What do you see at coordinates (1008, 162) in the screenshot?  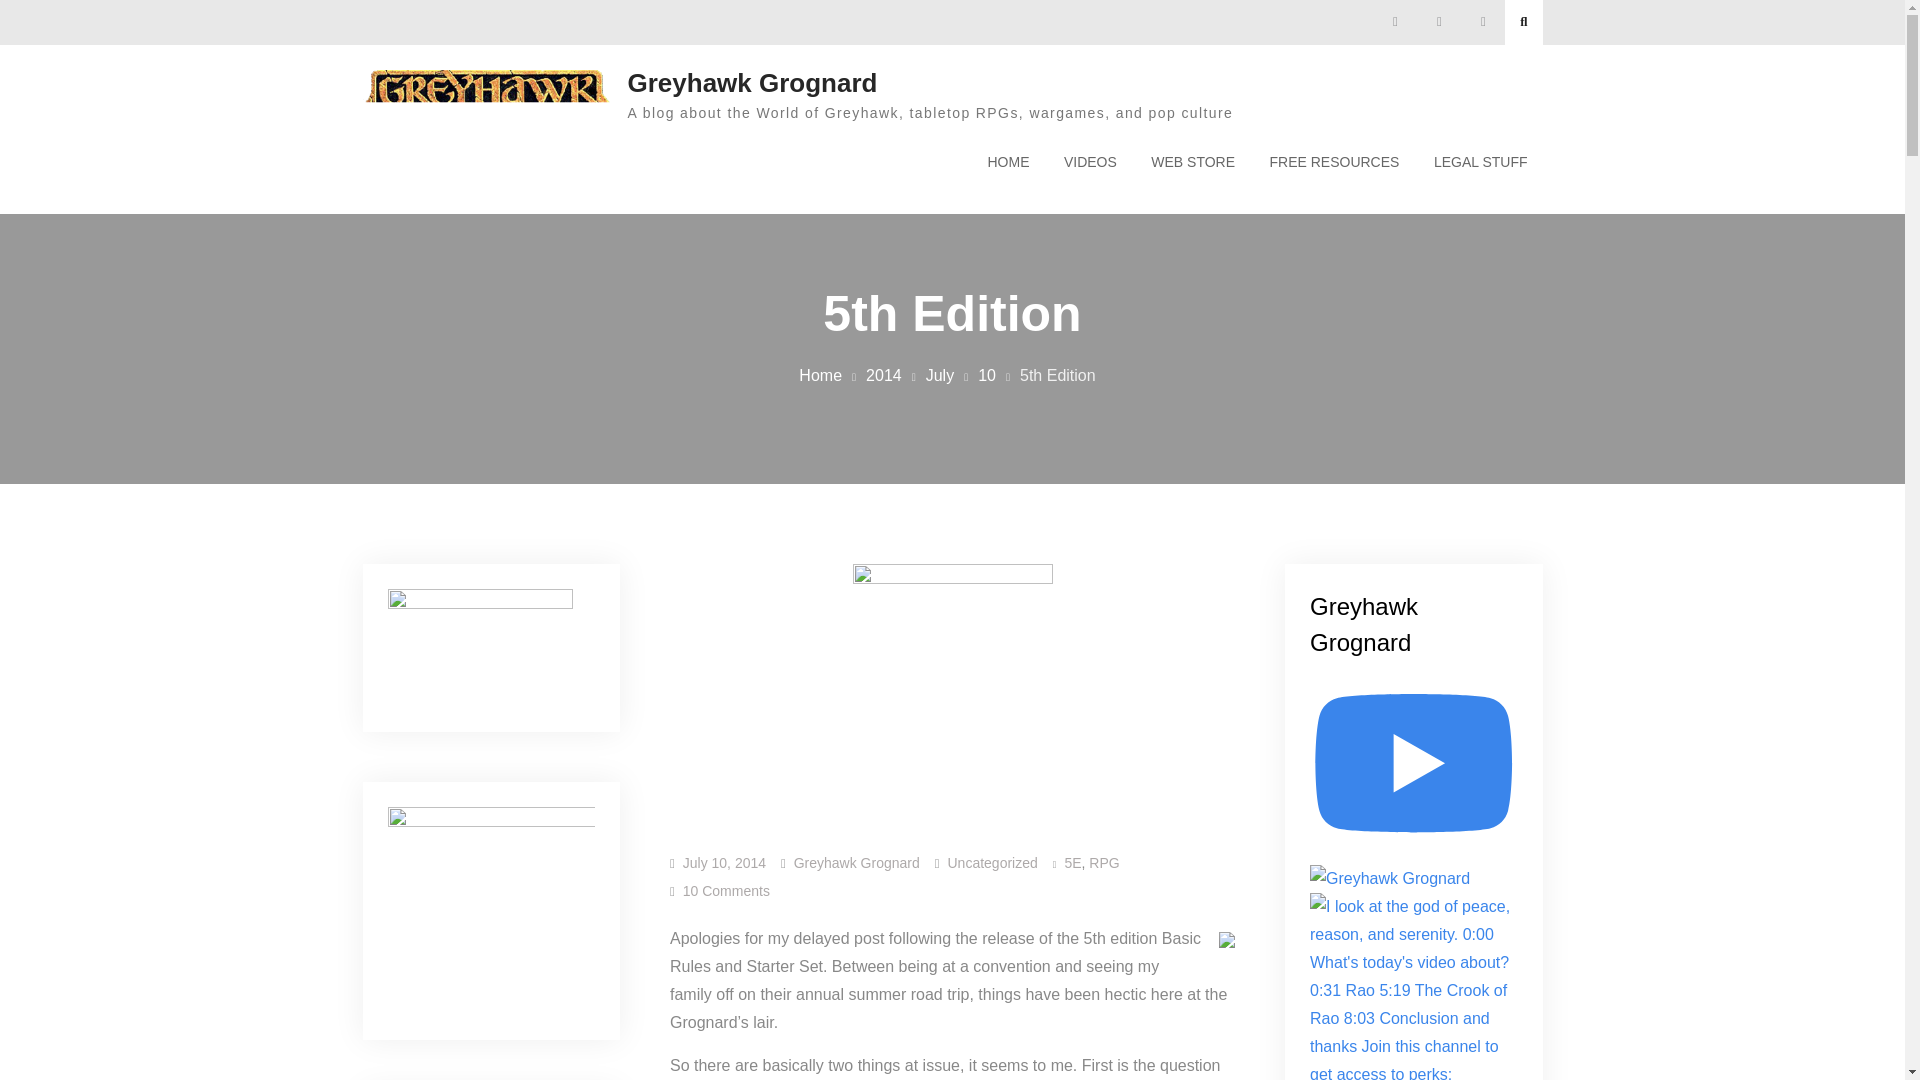 I see `HOME` at bounding box center [1008, 162].